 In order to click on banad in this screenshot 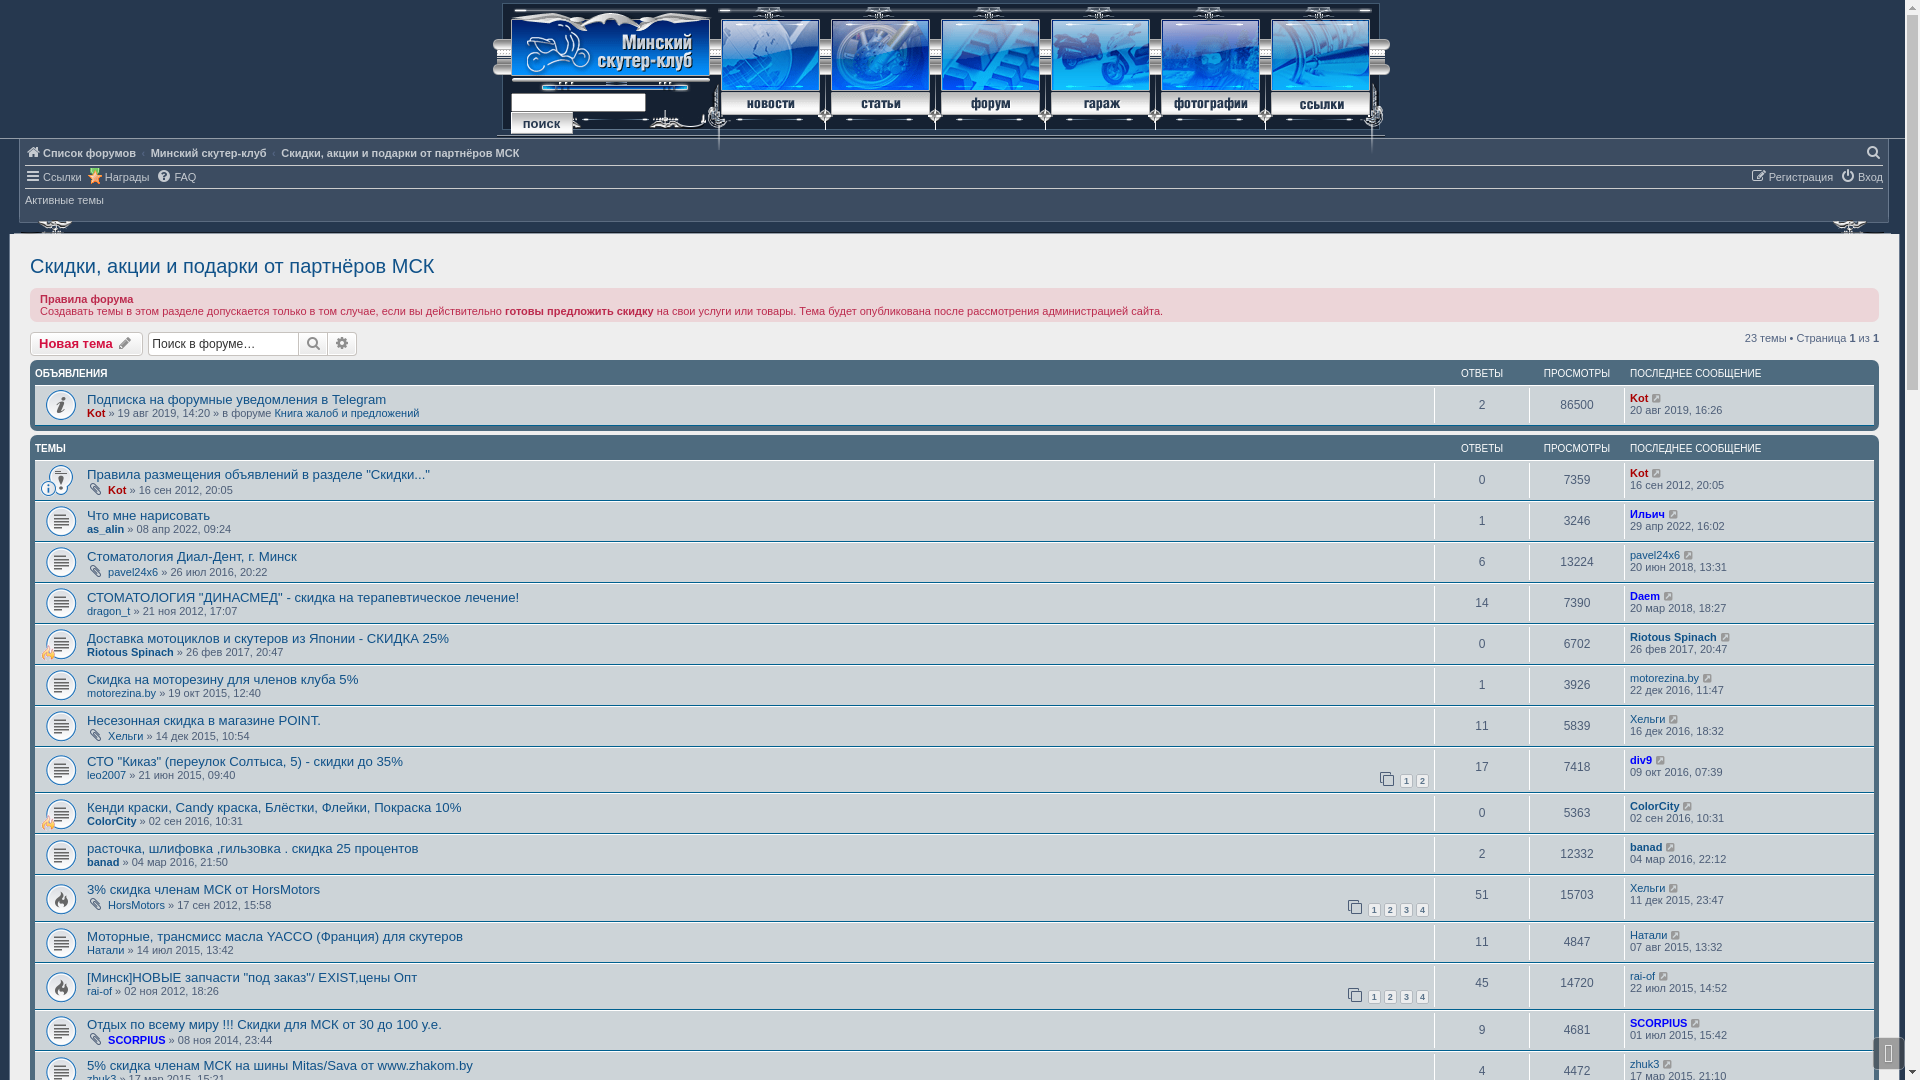, I will do `click(103, 862)`.